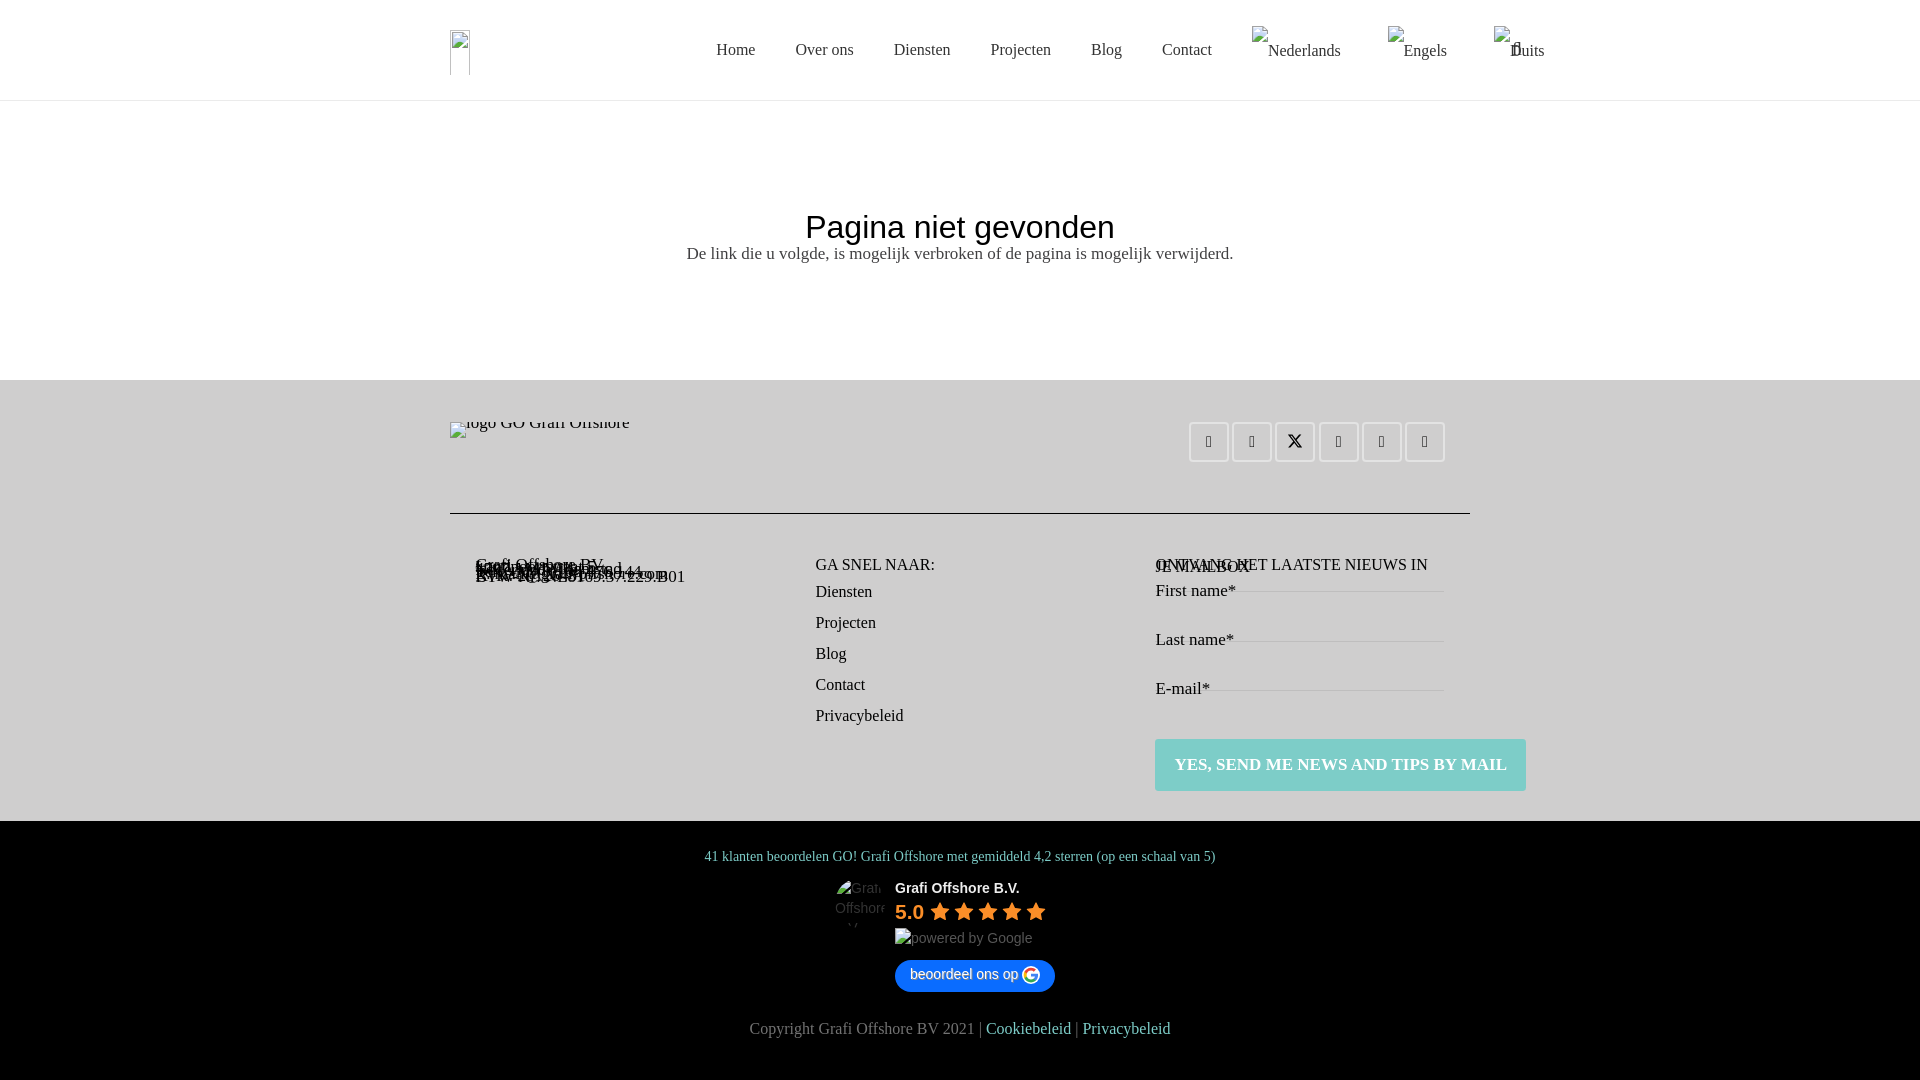  What do you see at coordinates (1252, 442) in the screenshot?
I see `Facebook` at bounding box center [1252, 442].